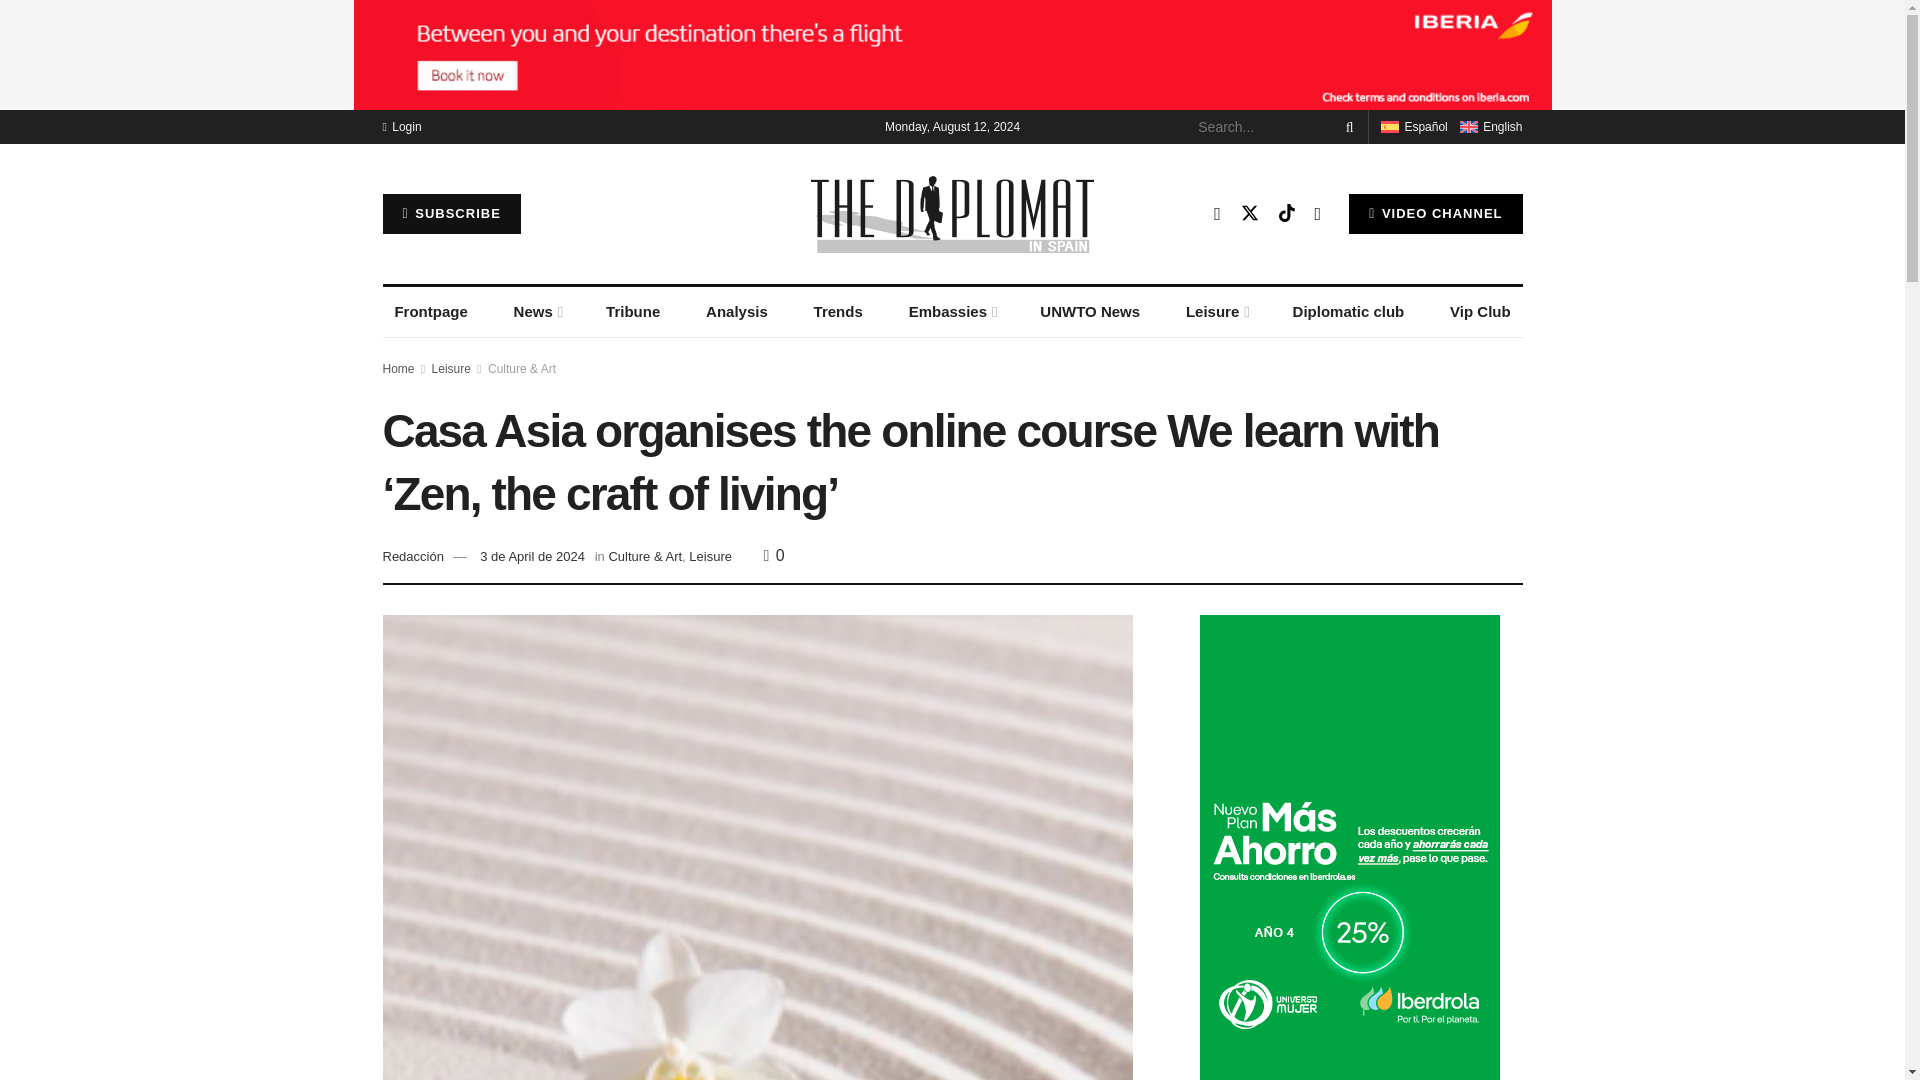  Describe the element at coordinates (632, 312) in the screenshot. I see `Tribune` at that location.